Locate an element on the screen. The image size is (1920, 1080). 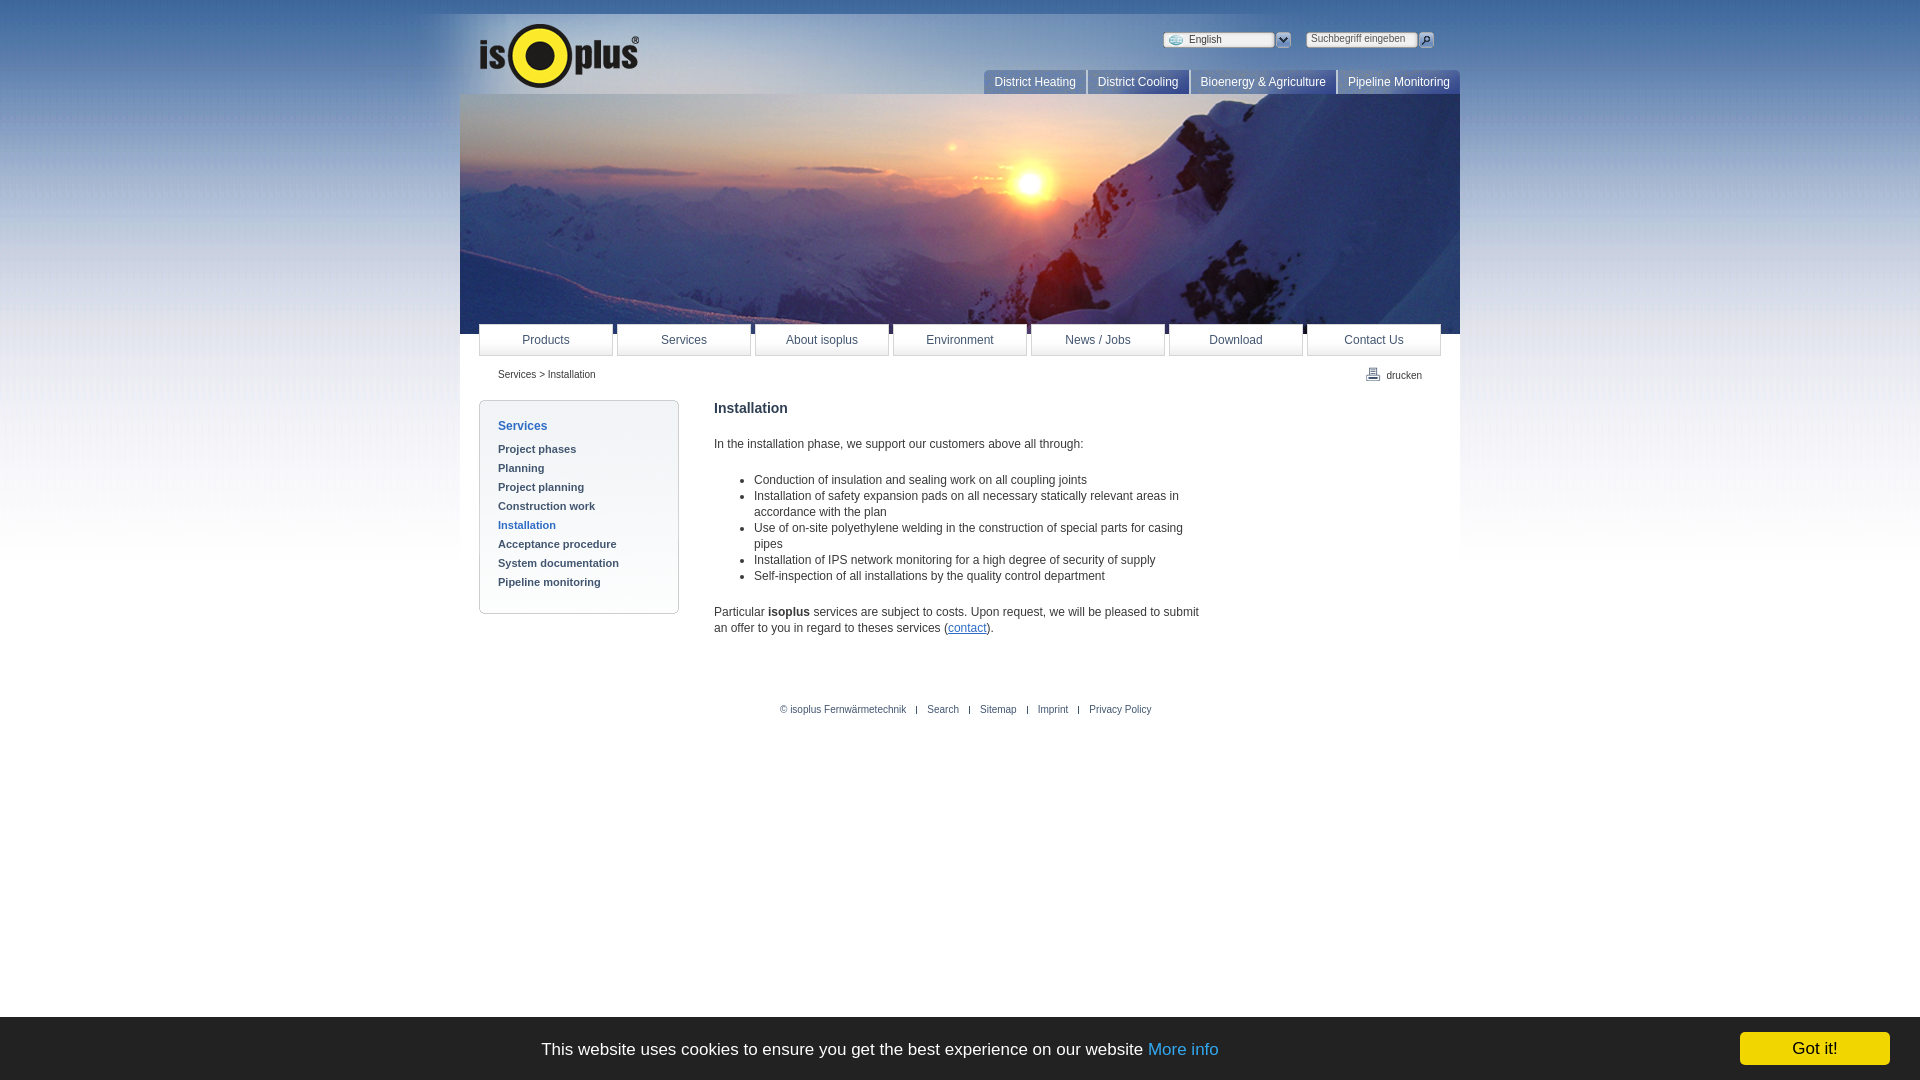
District Heating is located at coordinates (1034, 82).